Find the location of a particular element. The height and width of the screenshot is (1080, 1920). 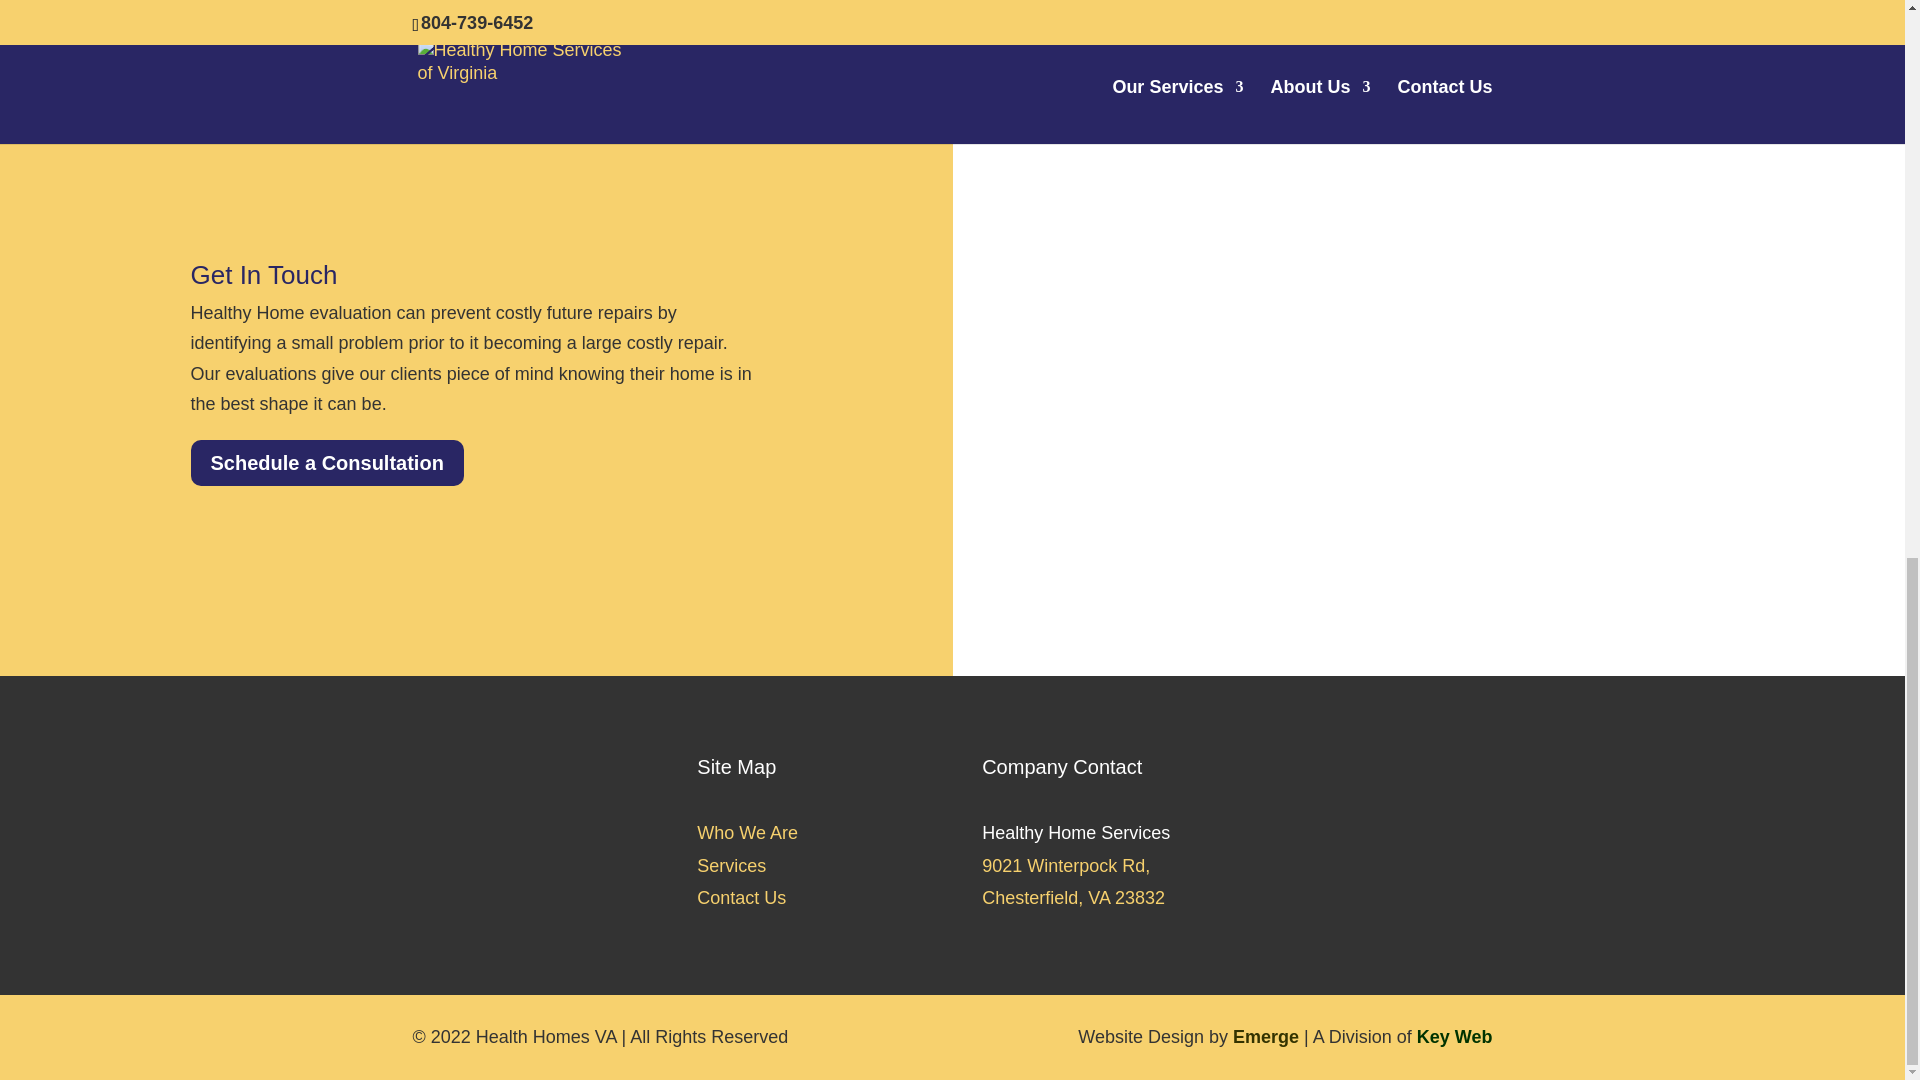

Schedule a Consultation is located at coordinates (326, 462).